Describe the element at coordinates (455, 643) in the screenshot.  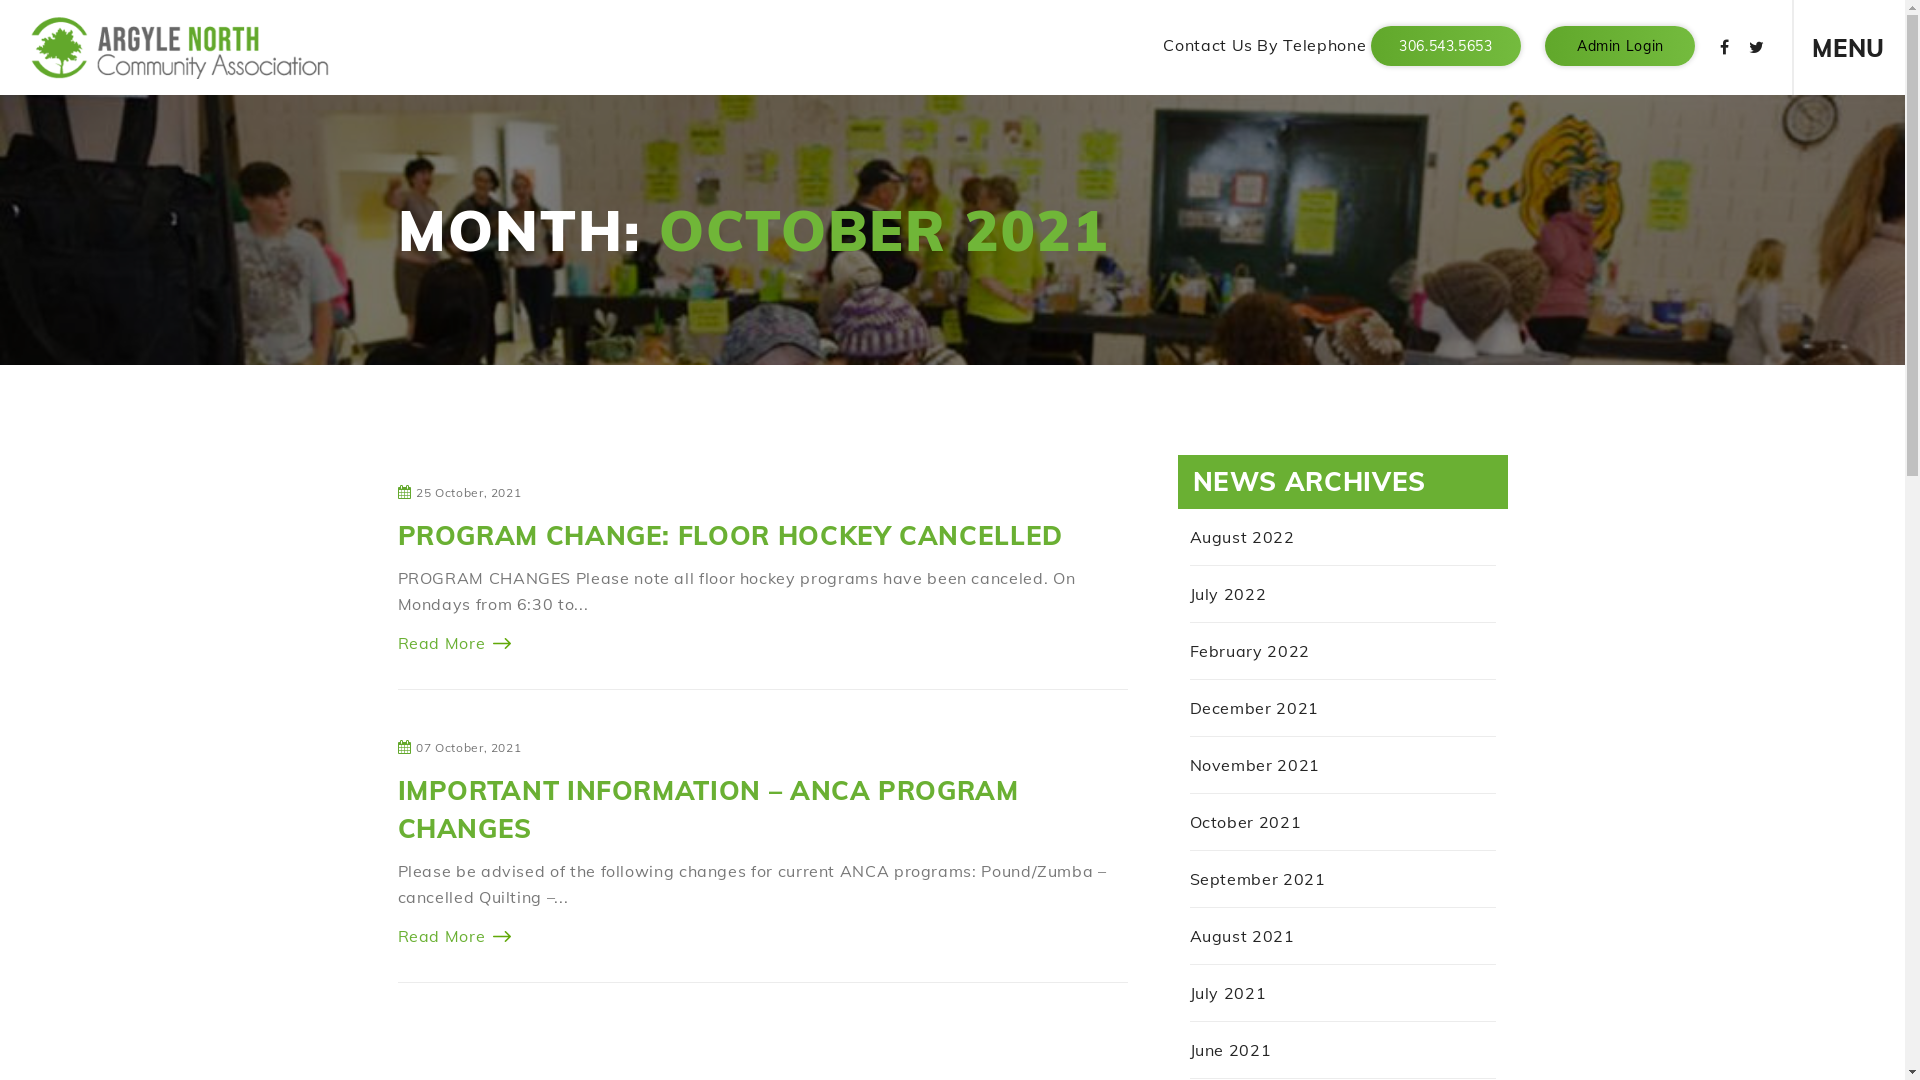
I see `Read More` at that location.